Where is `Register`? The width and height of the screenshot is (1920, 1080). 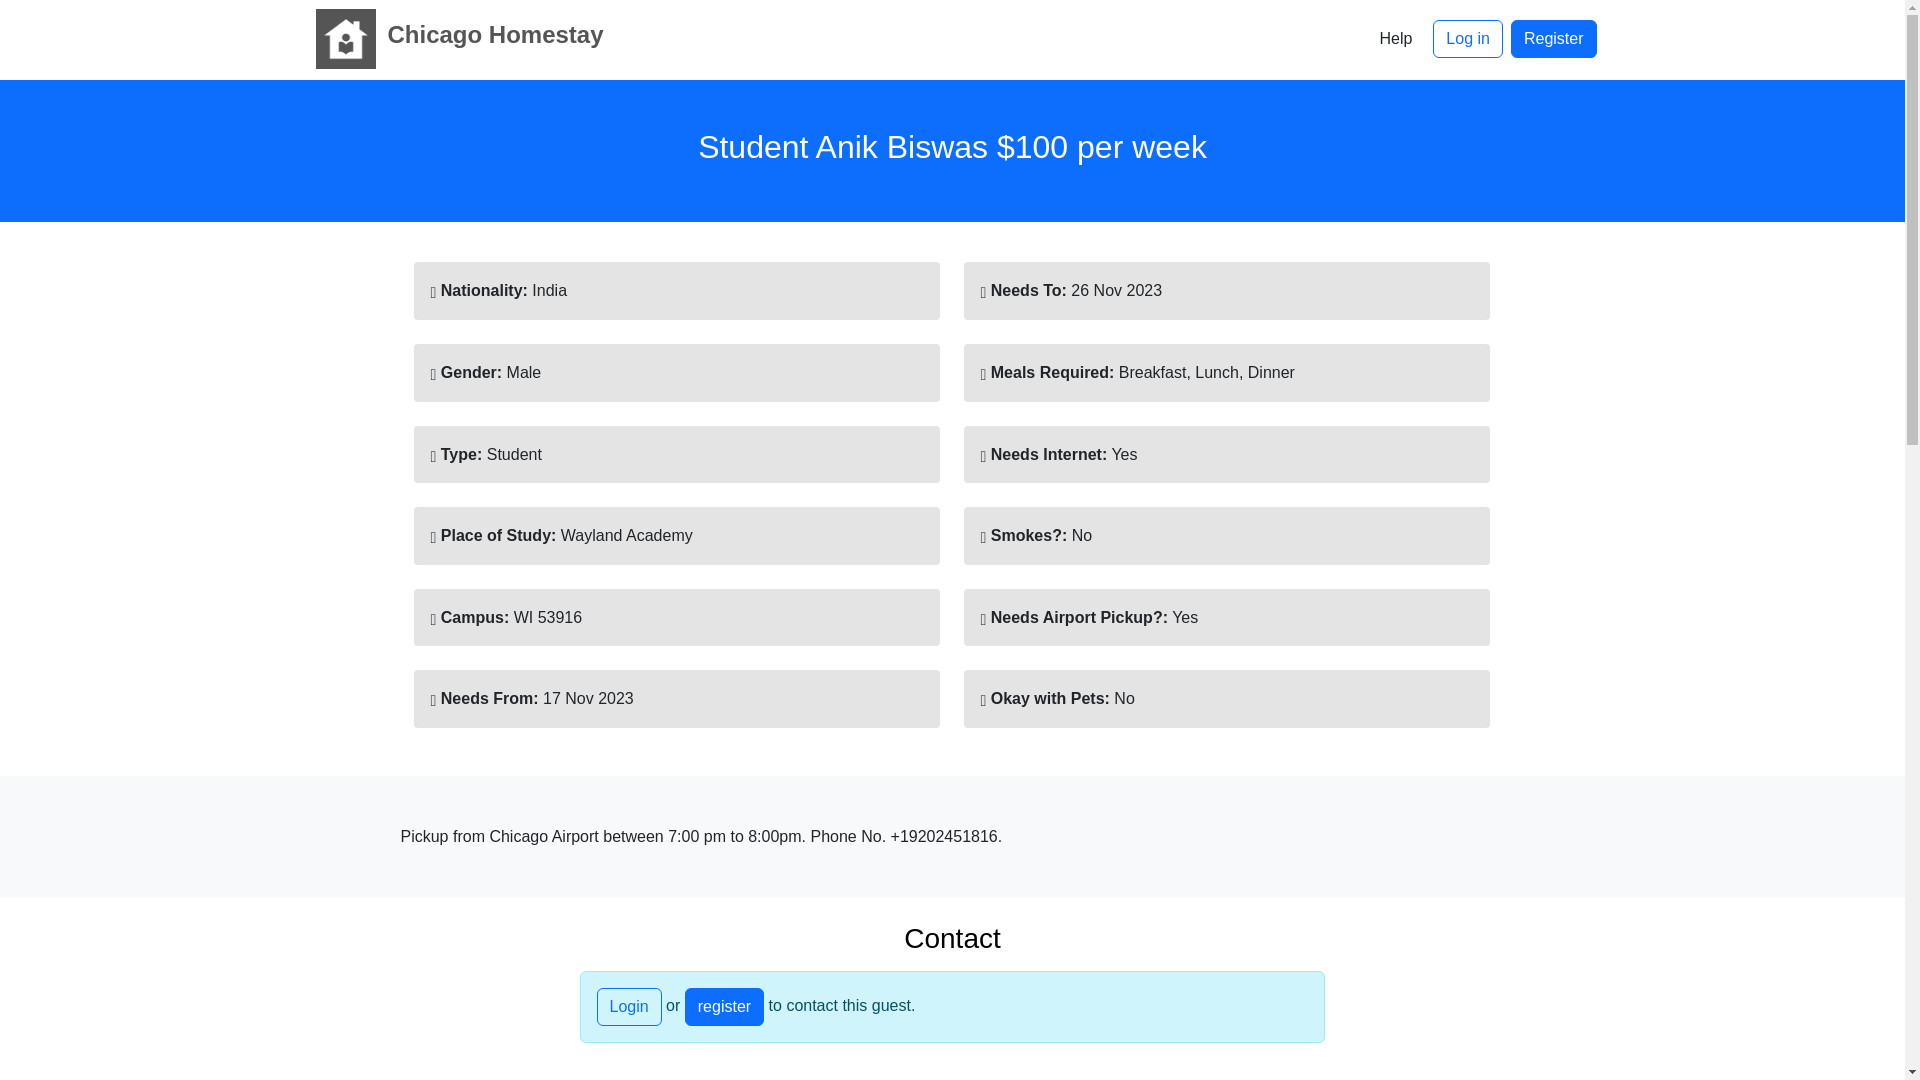
Register is located at coordinates (1554, 39).